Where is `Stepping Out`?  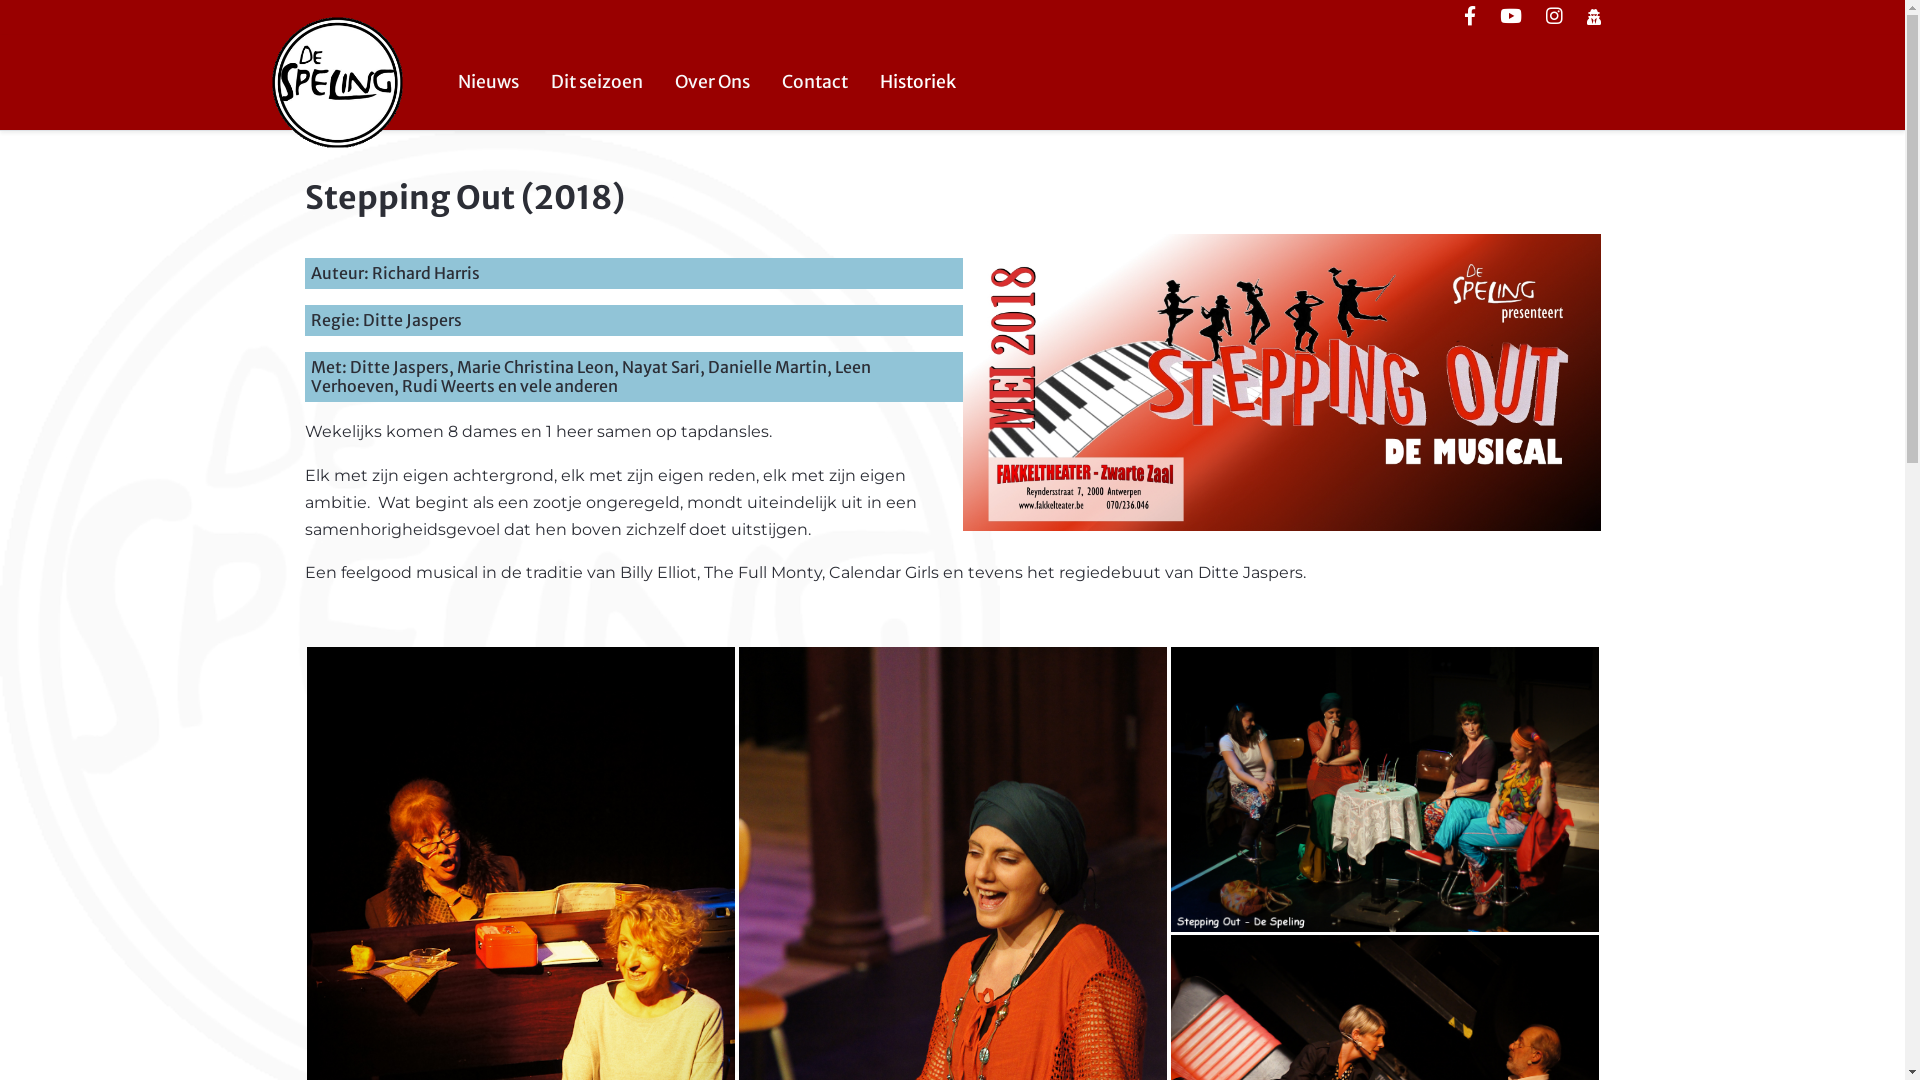
Stepping Out is located at coordinates (1384, 788).